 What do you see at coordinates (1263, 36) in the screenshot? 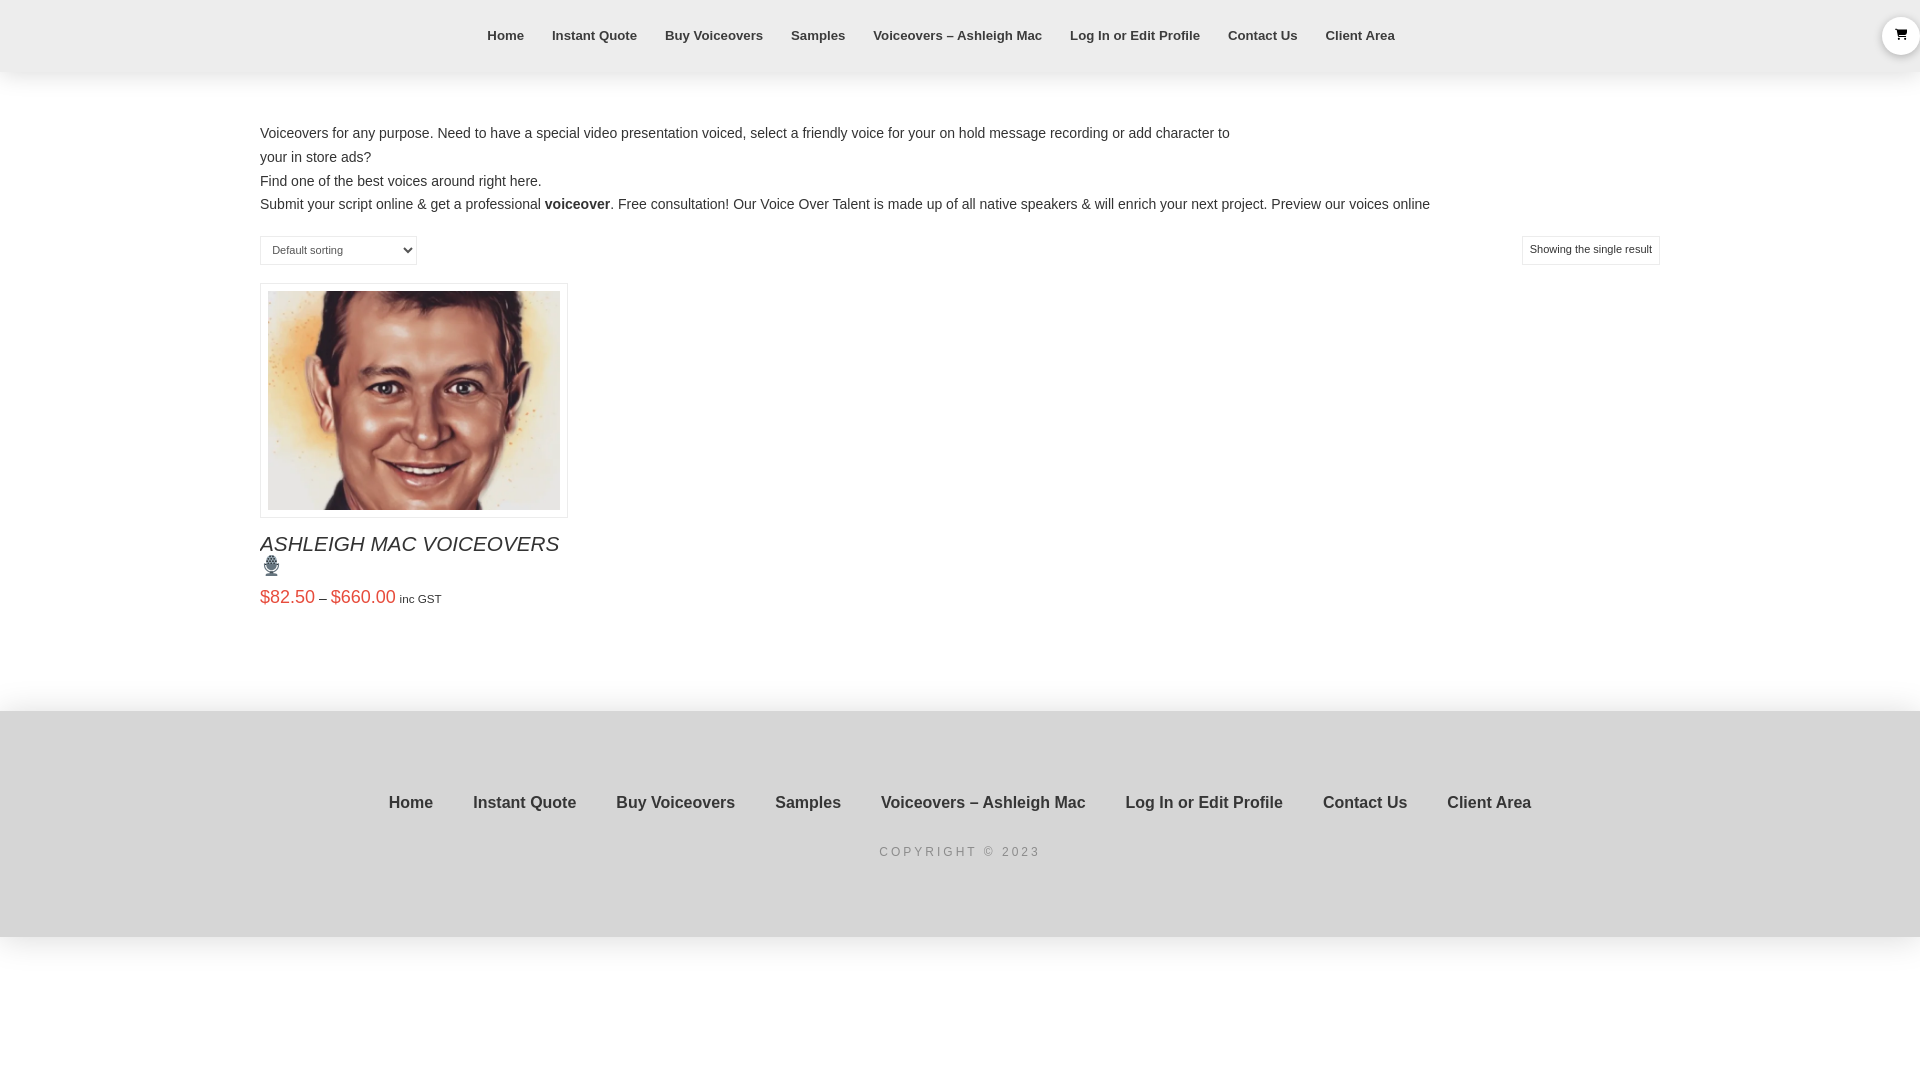
I see `Contact Us` at bounding box center [1263, 36].